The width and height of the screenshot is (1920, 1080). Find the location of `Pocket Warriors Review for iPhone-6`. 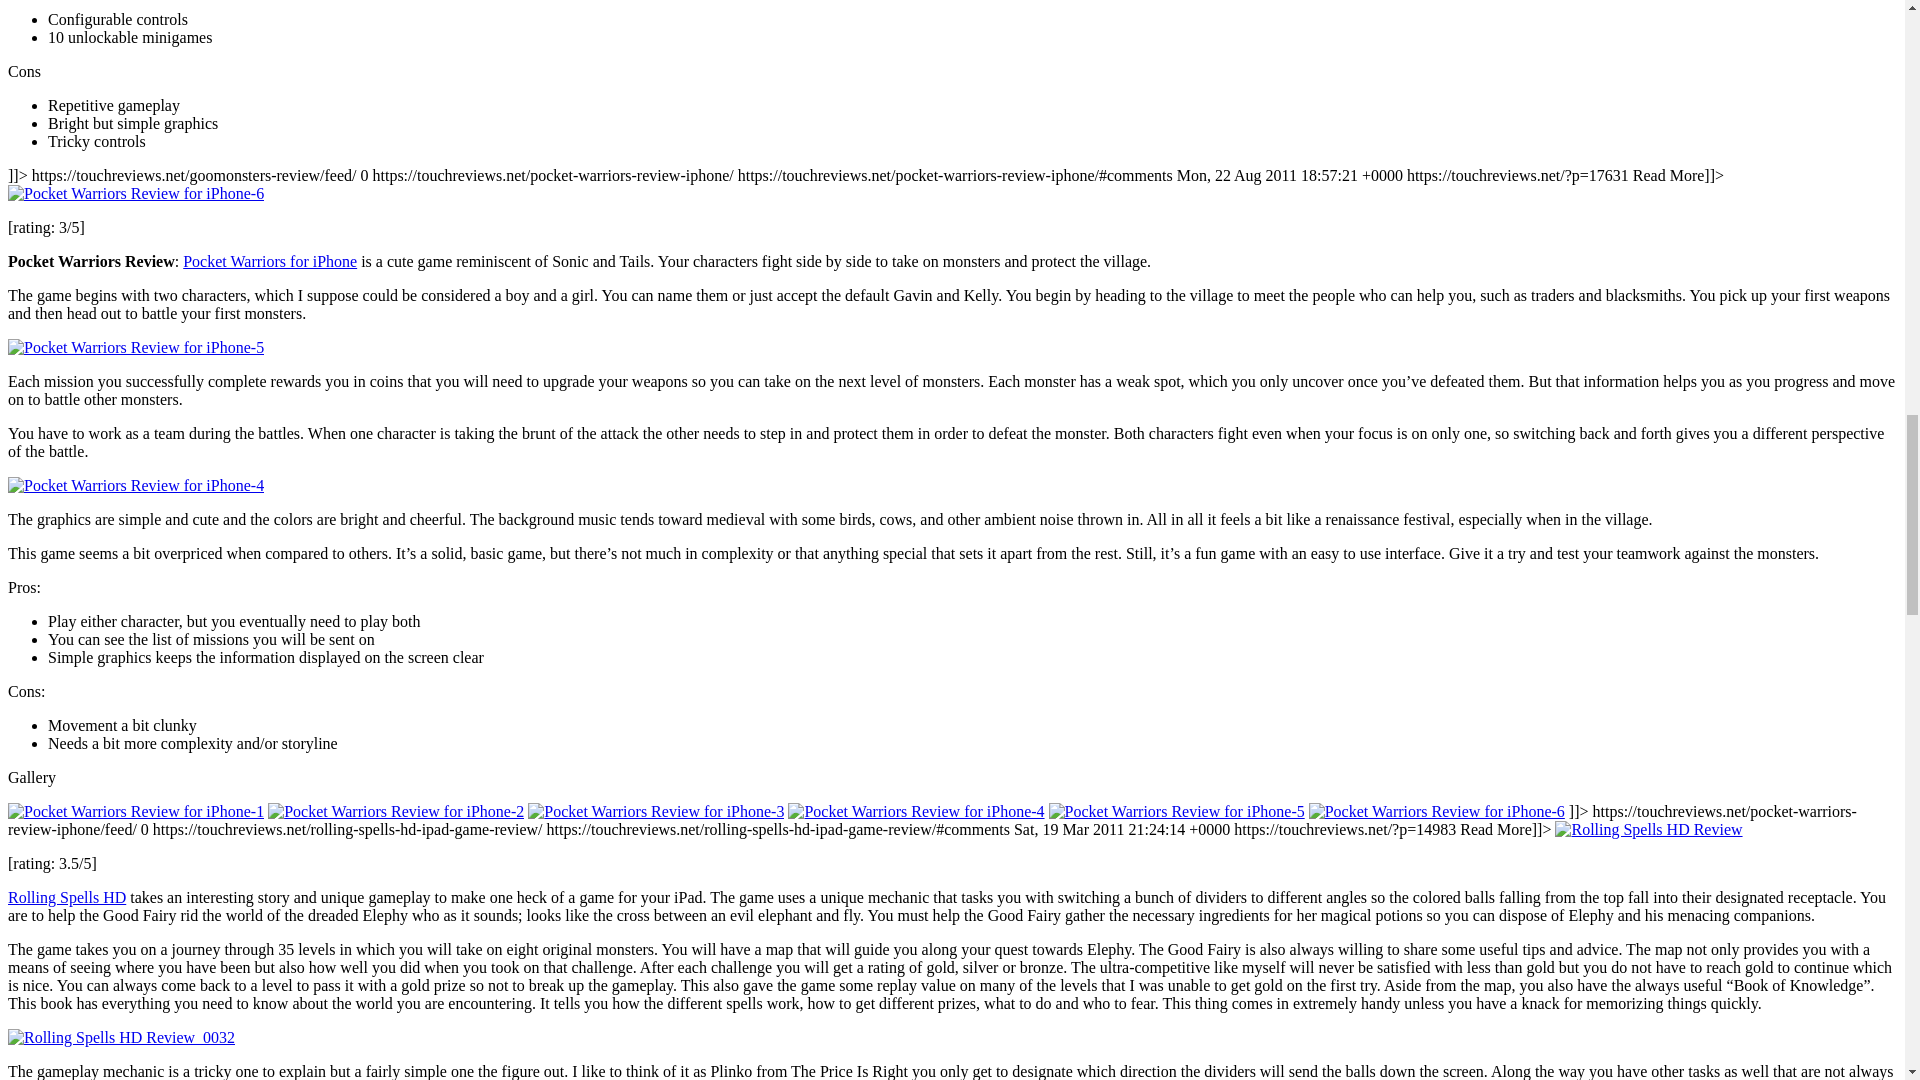

Pocket Warriors Review for iPhone-6 is located at coordinates (136, 194).